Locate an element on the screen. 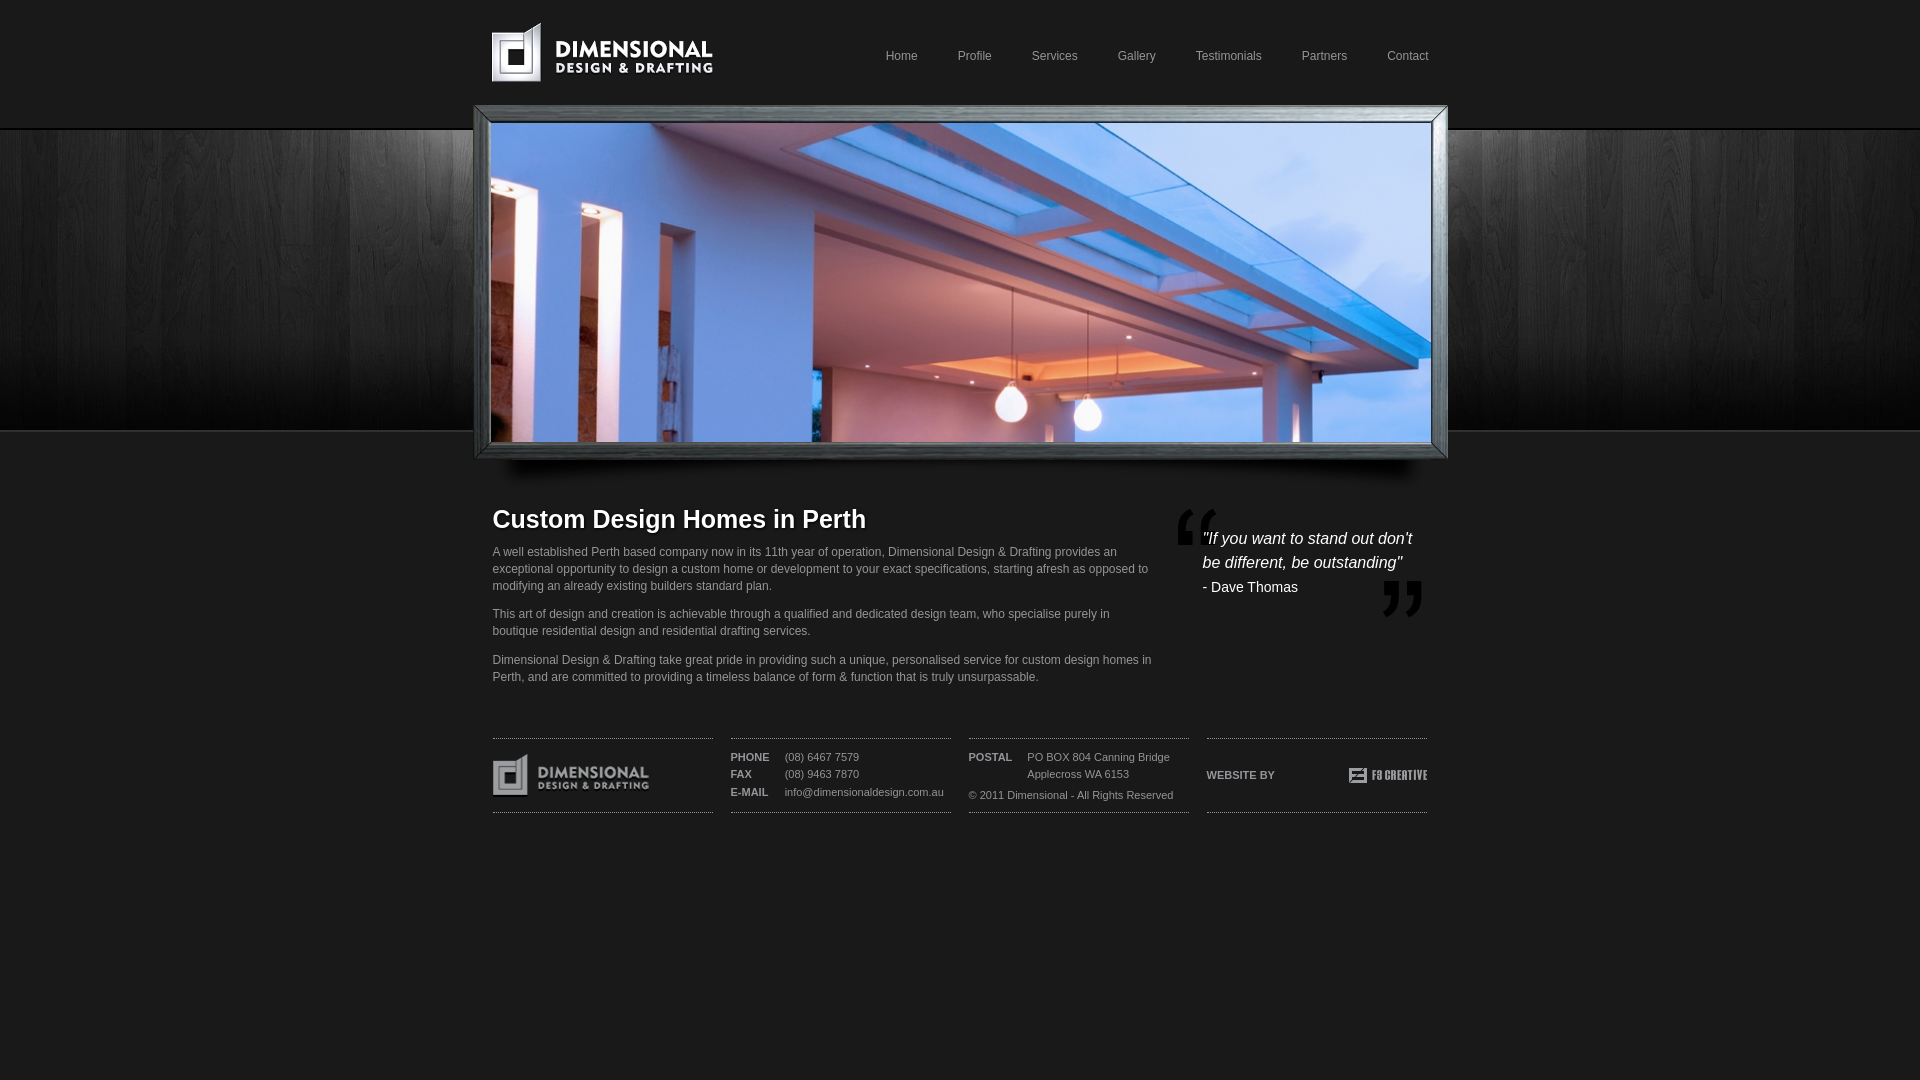 The height and width of the screenshot is (1080, 1920). Contact is located at coordinates (1388, 56).